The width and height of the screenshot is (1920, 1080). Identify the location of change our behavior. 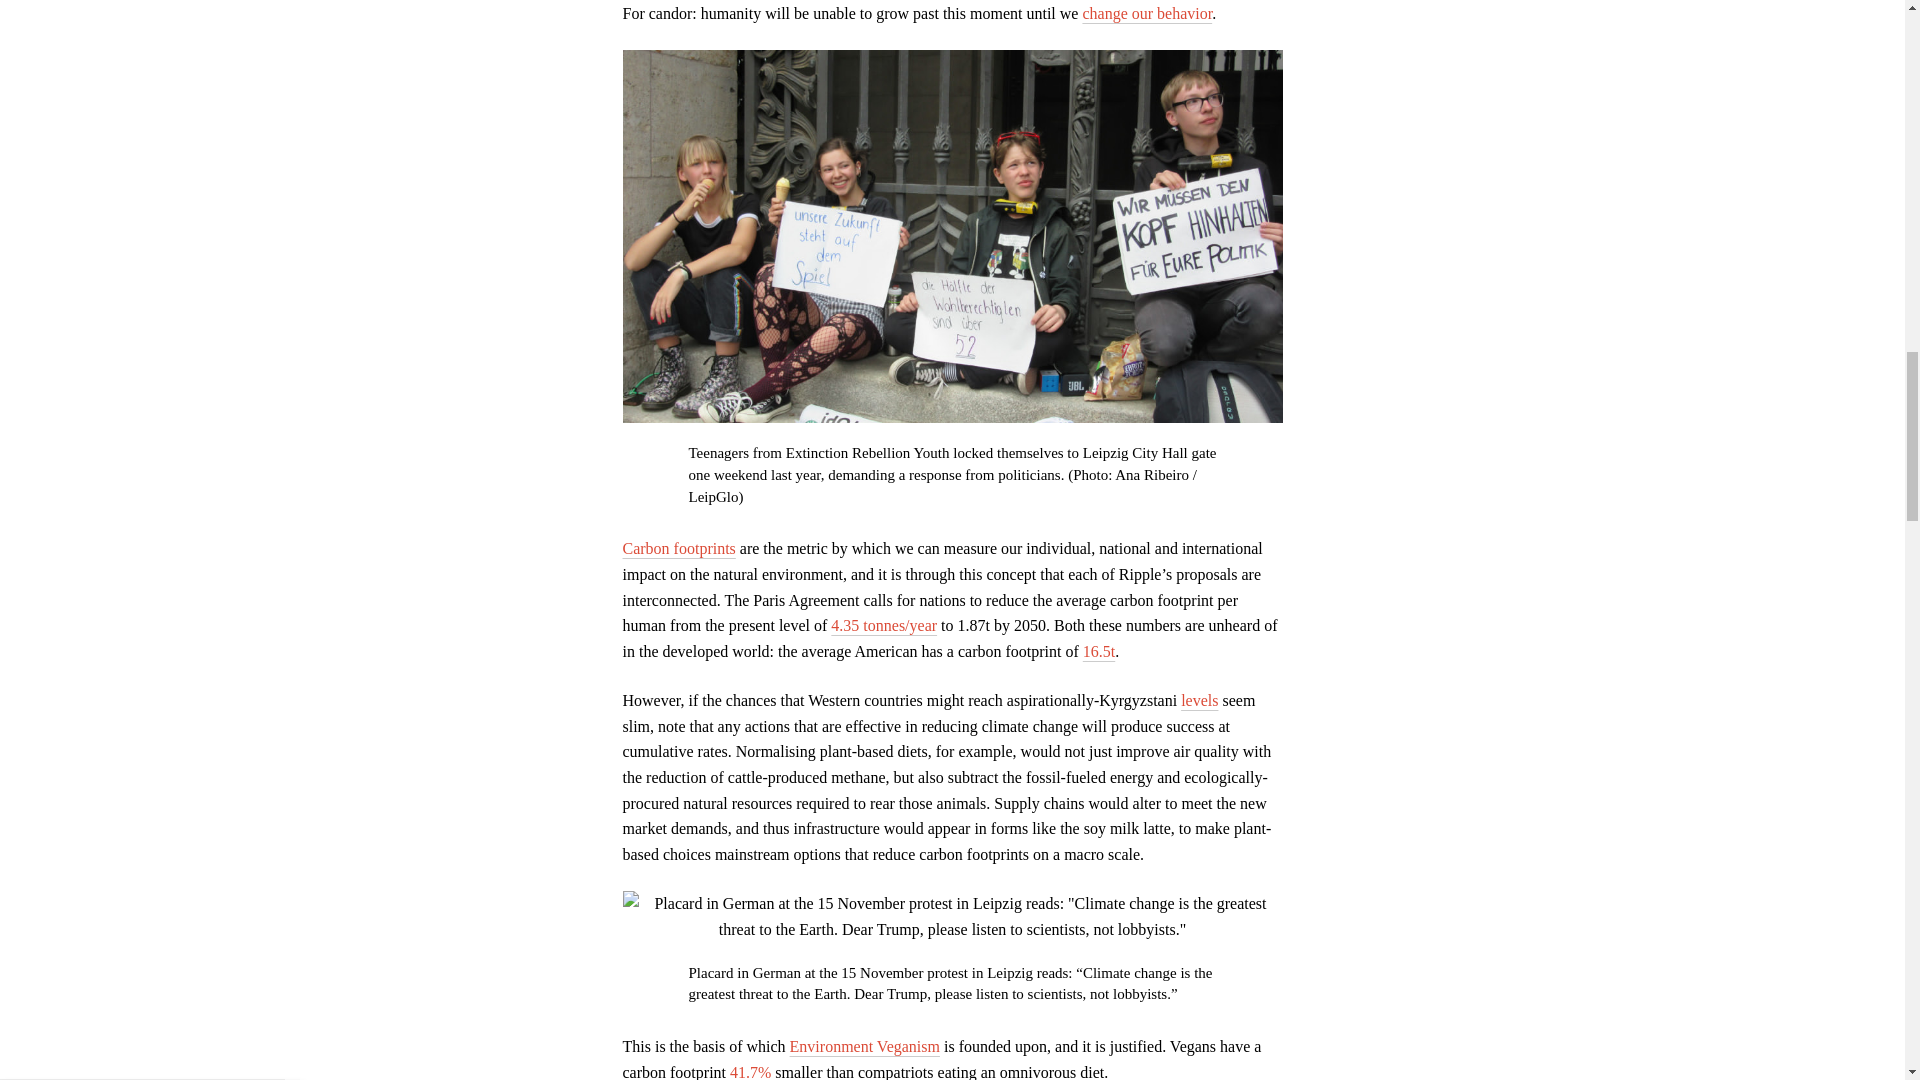
(1146, 13).